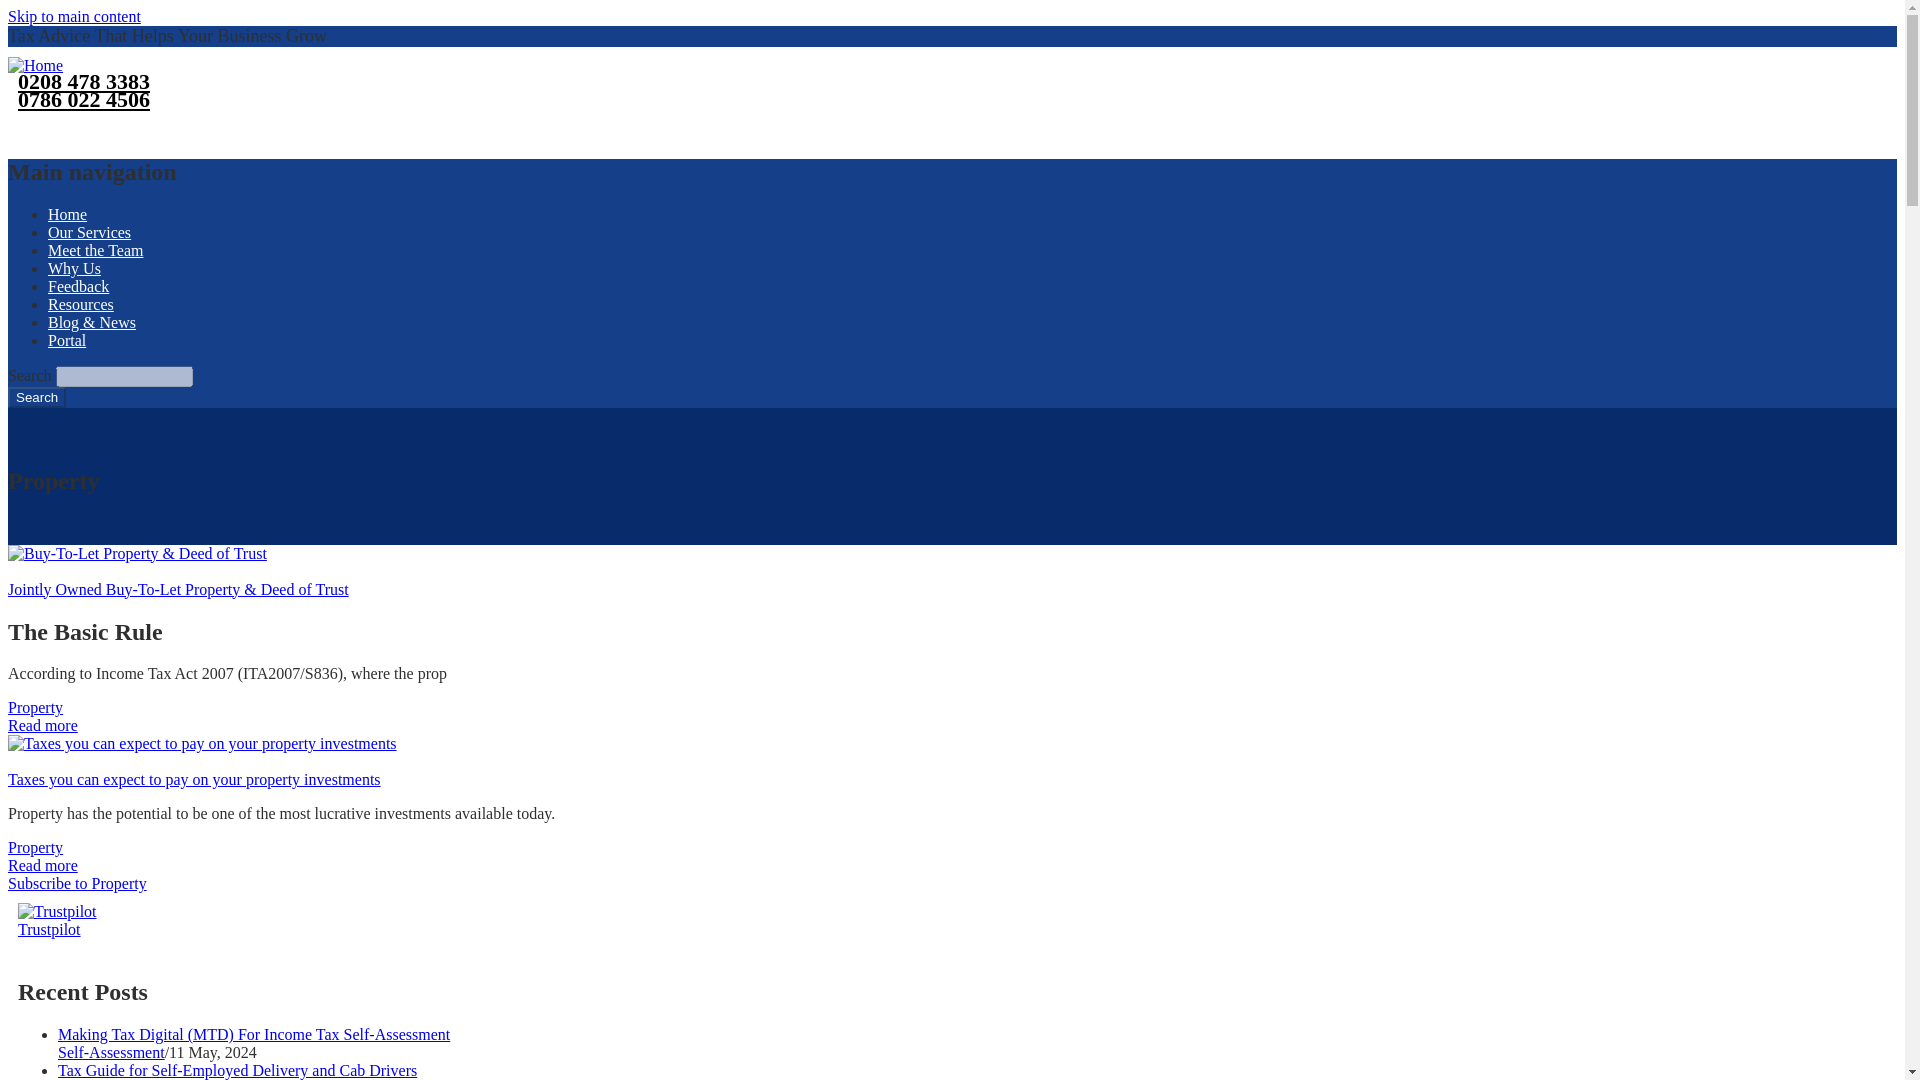  Describe the element at coordinates (67, 214) in the screenshot. I see `Home` at that location.